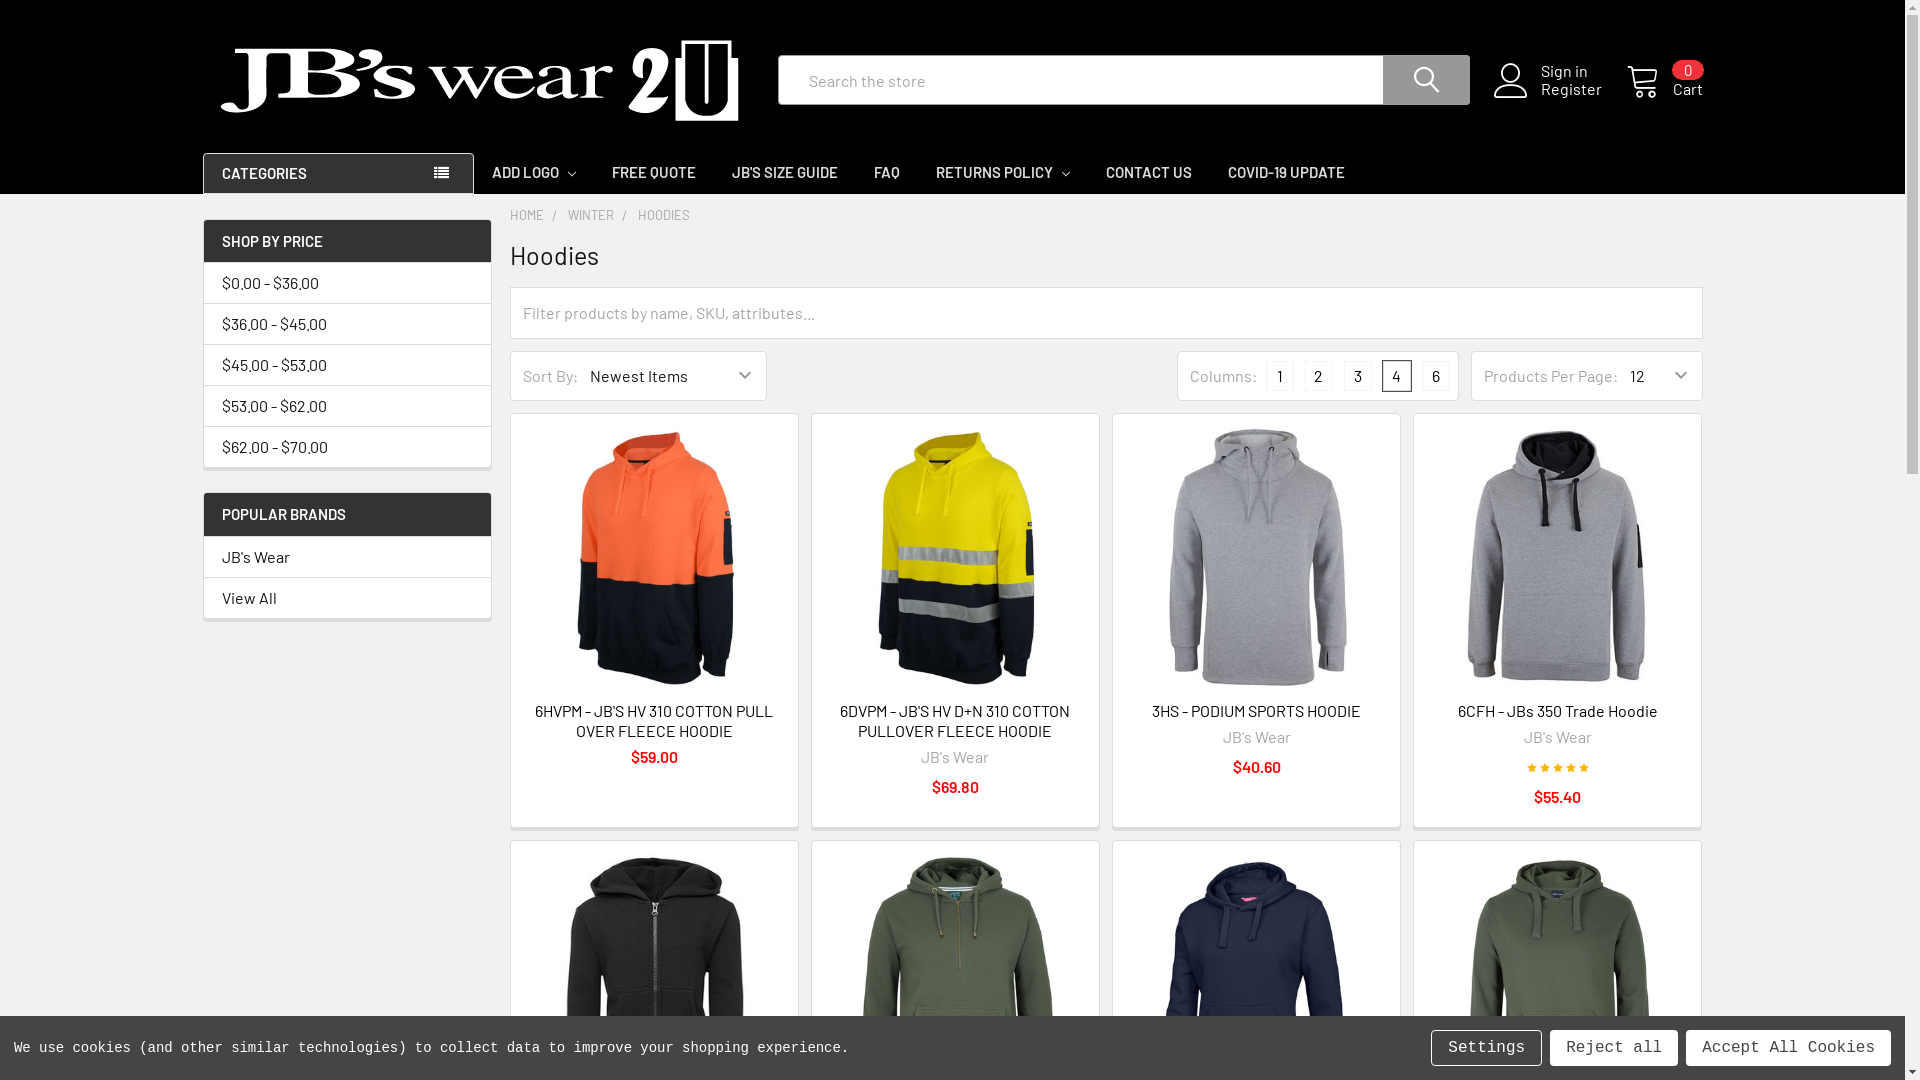 This screenshot has height=1080, width=1920. What do you see at coordinates (348, 283) in the screenshot?
I see `$0.00 - $36.00` at bounding box center [348, 283].